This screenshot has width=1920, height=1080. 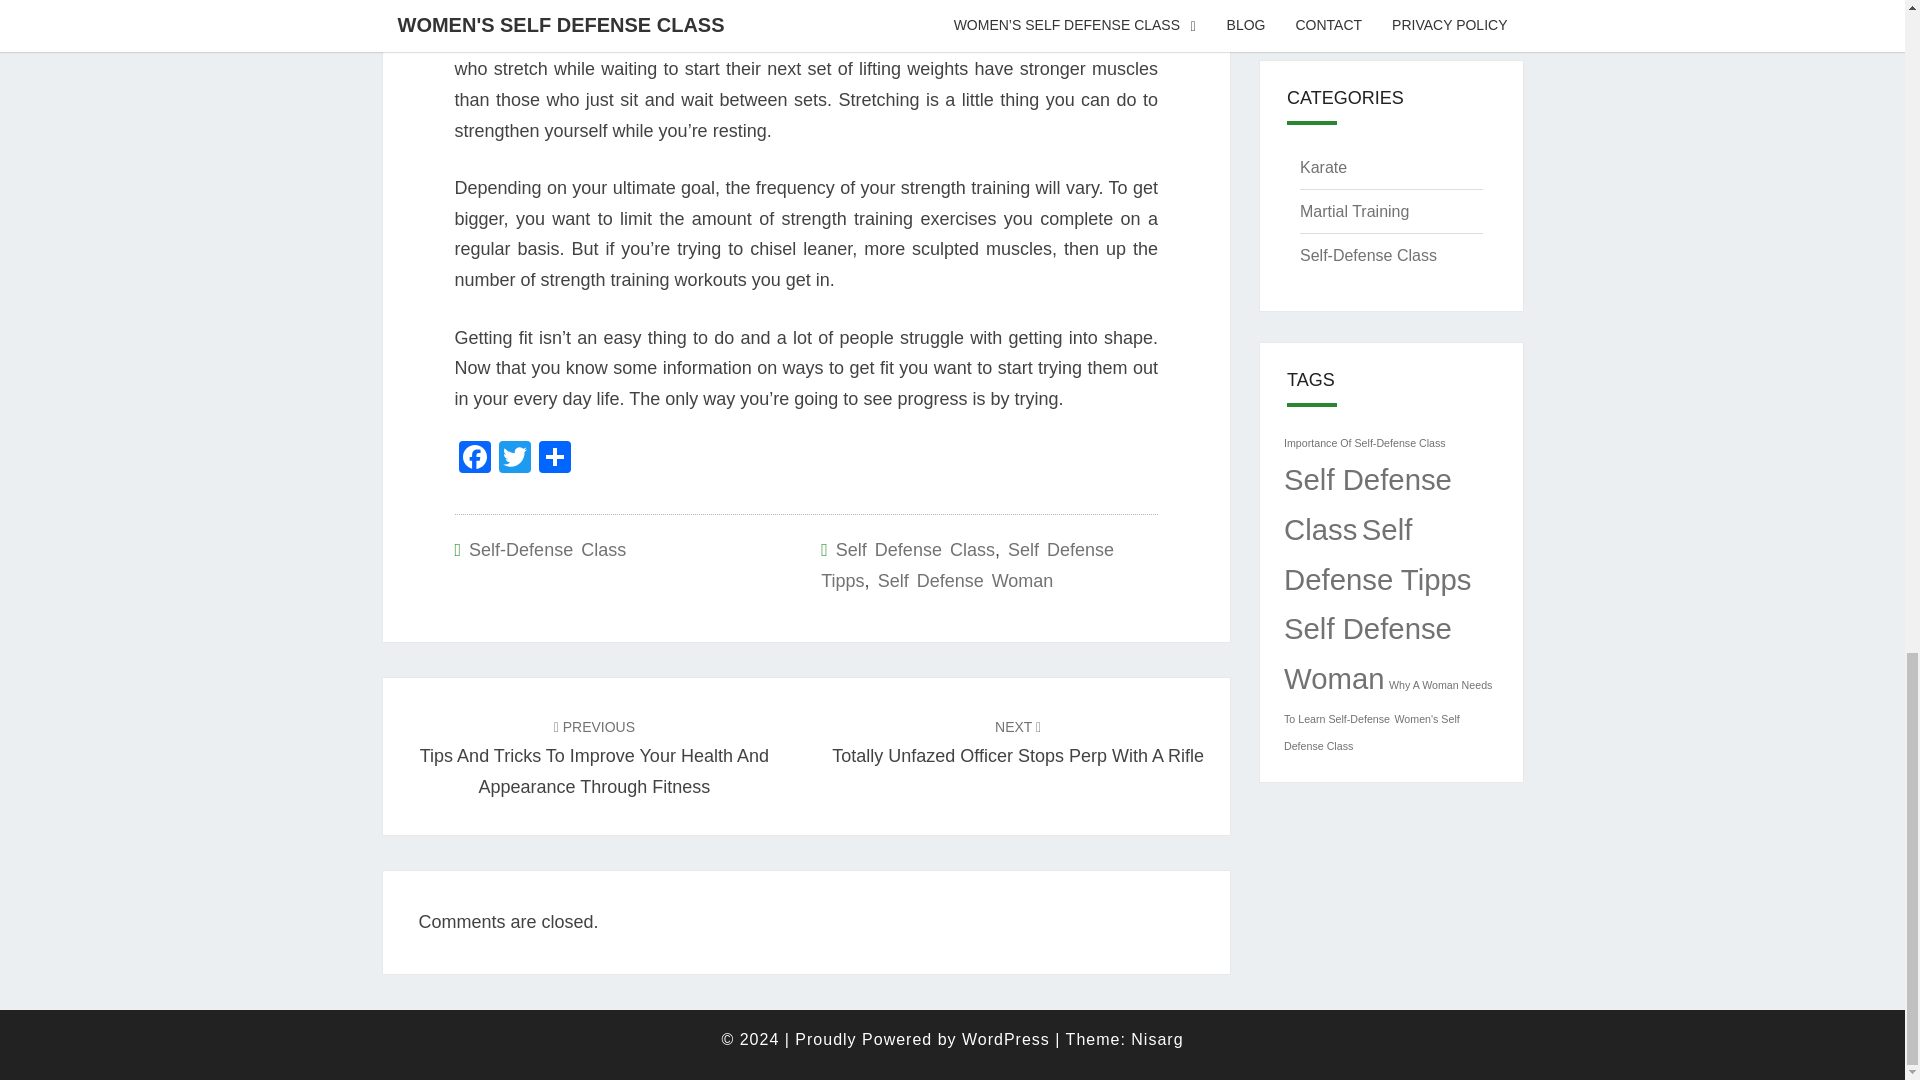 What do you see at coordinates (1364, 443) in the screenshot?
I see `Importance Of Self-Defense Class` at bounding box center [1364, 443].